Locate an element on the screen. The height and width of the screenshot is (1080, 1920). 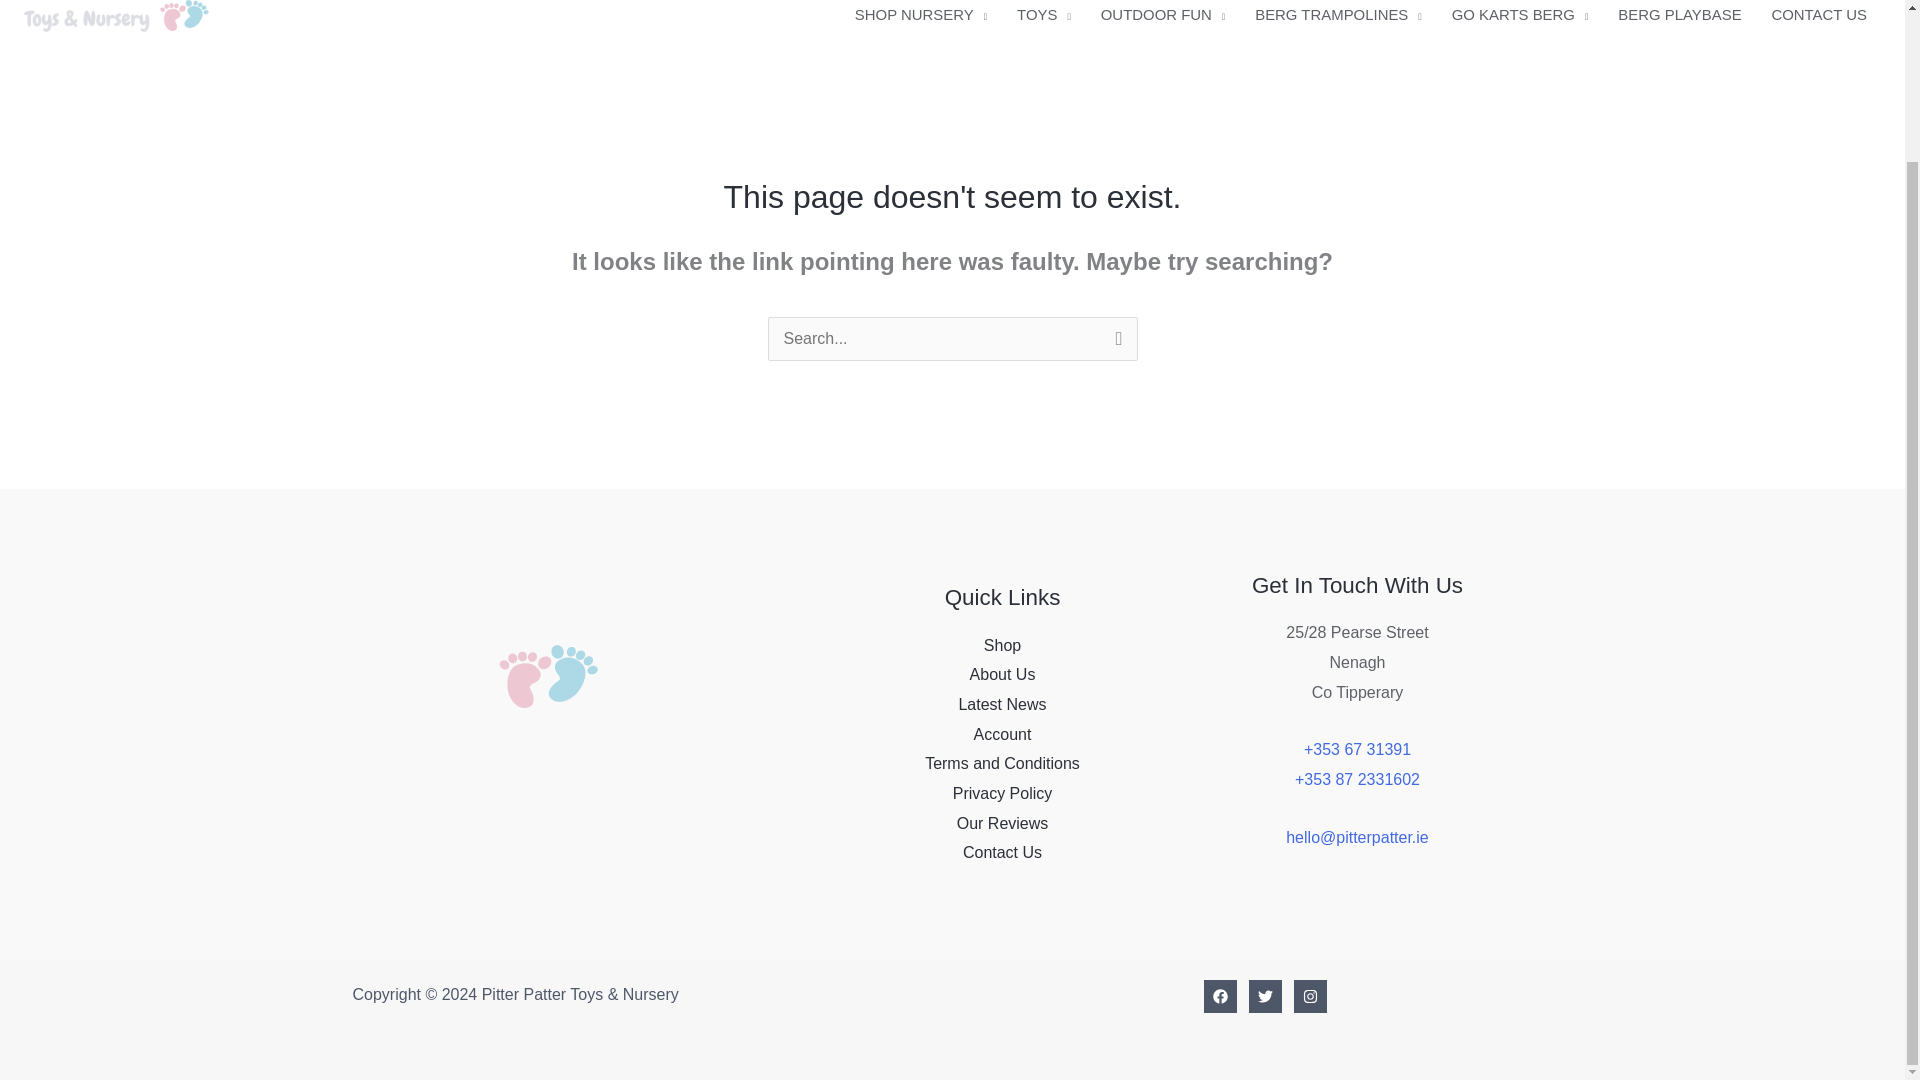
Outdoor Fun is located at coordinates (1163, 14).